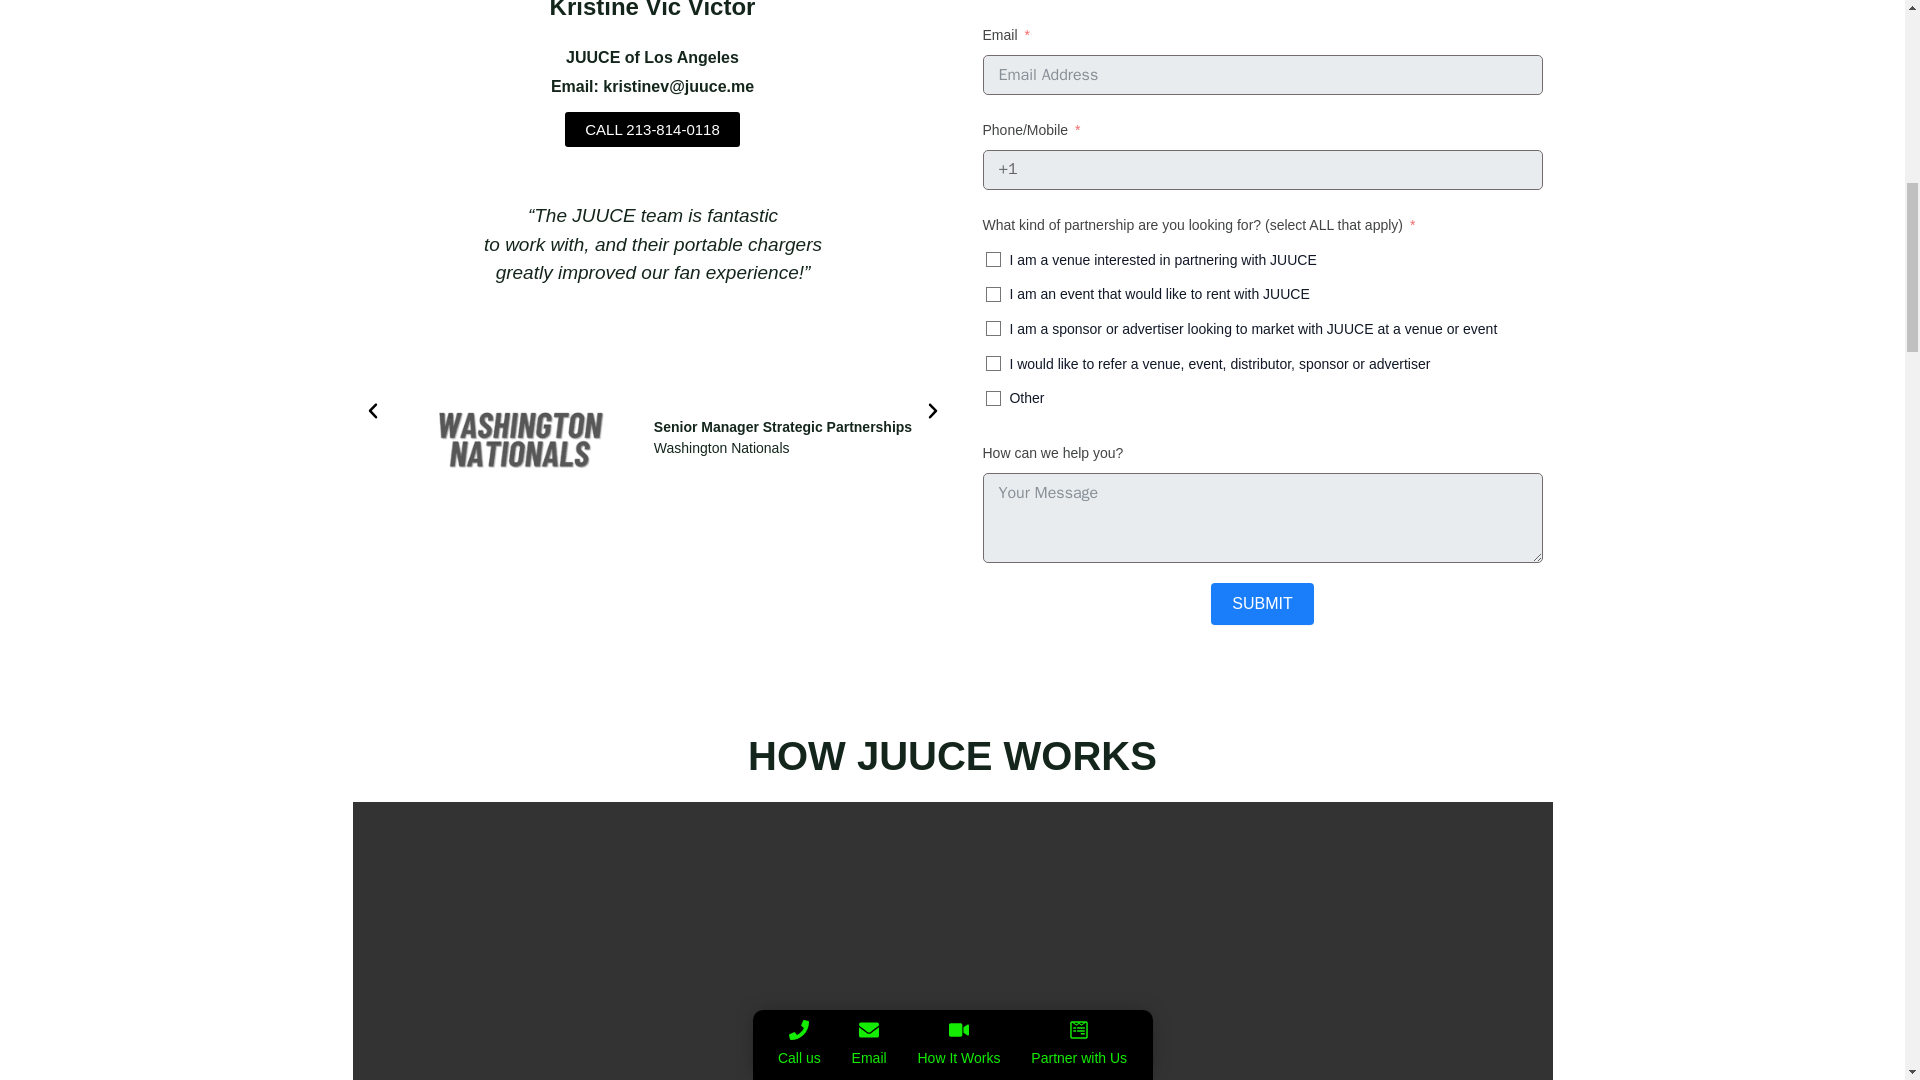 The width and height of the screenshot is (1920, 1080). What do you see at coordinates (1262, 604) in the screenshot?
I see `SUBMIT` at bounding box center [1262, 604].